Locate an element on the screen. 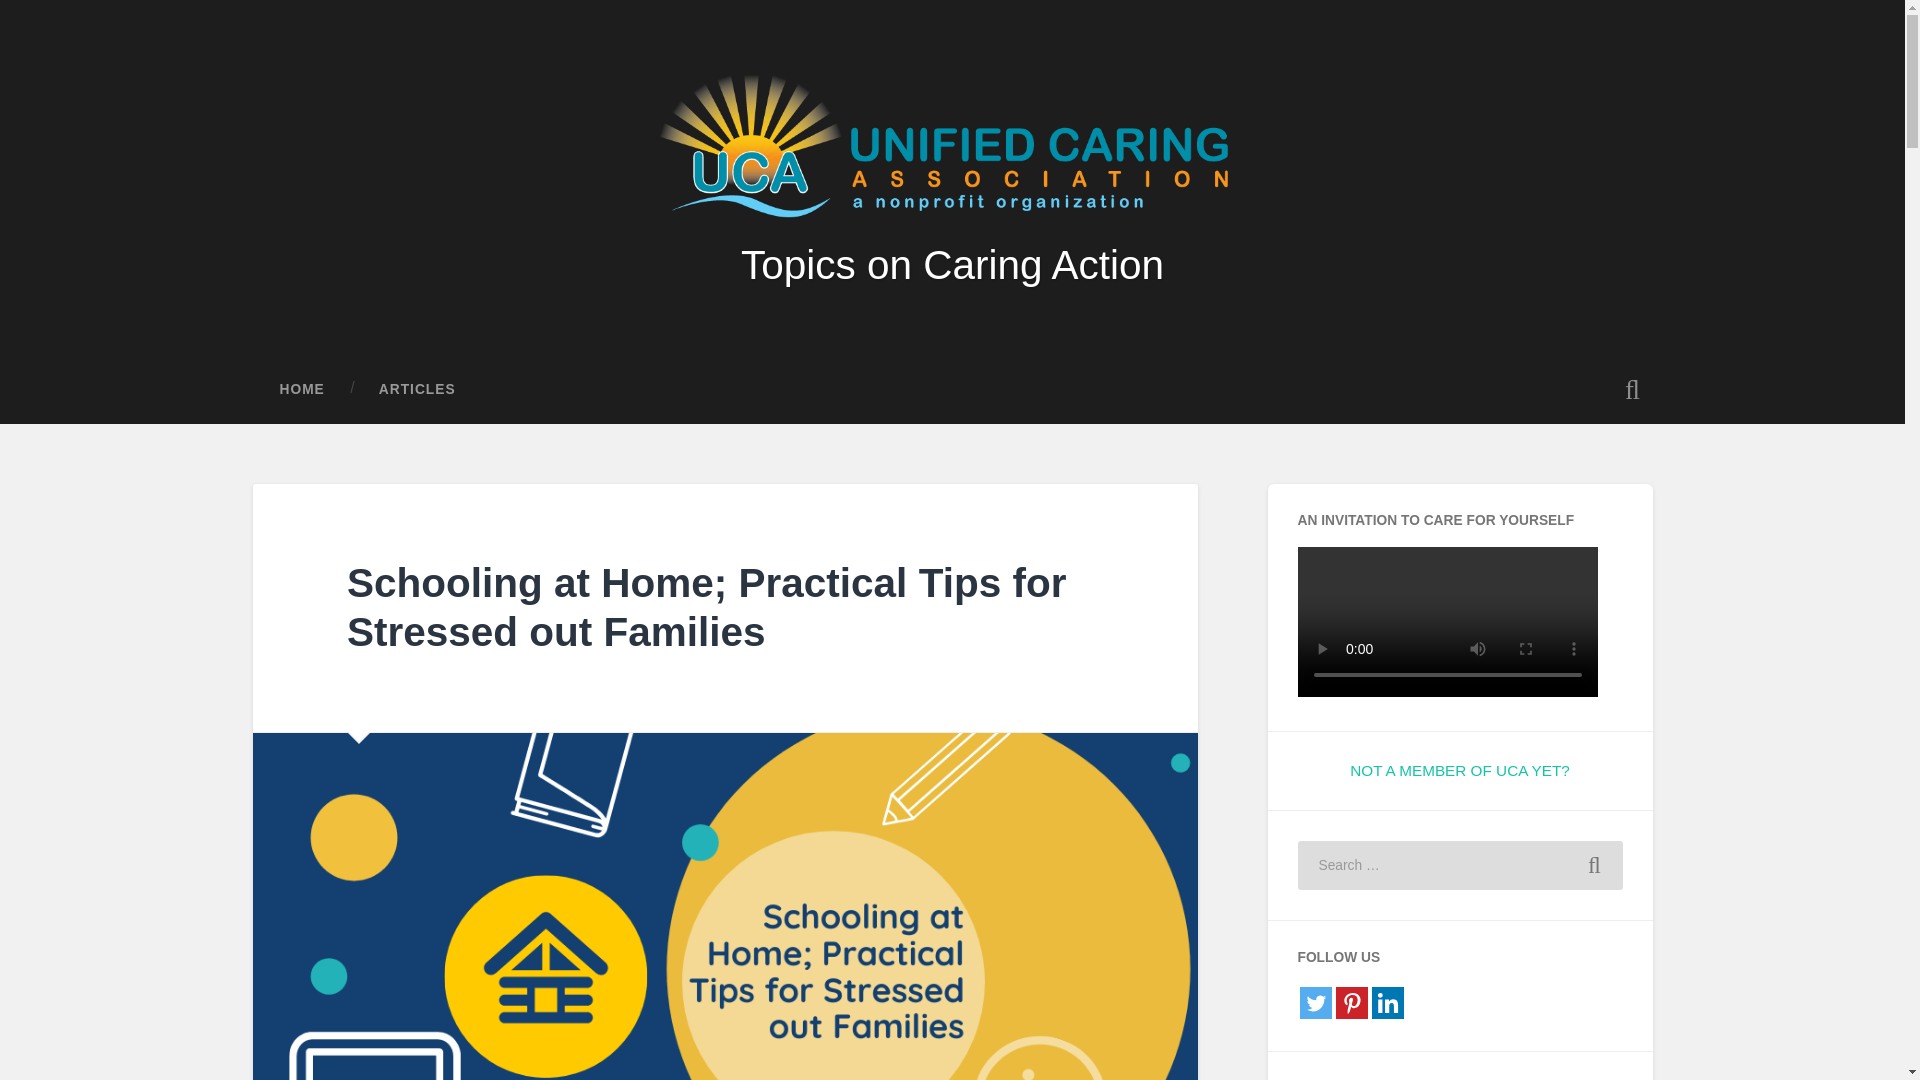 This screenshot has width=1920, height=1080. Pinterest is located at coordinates (1352, 1003).